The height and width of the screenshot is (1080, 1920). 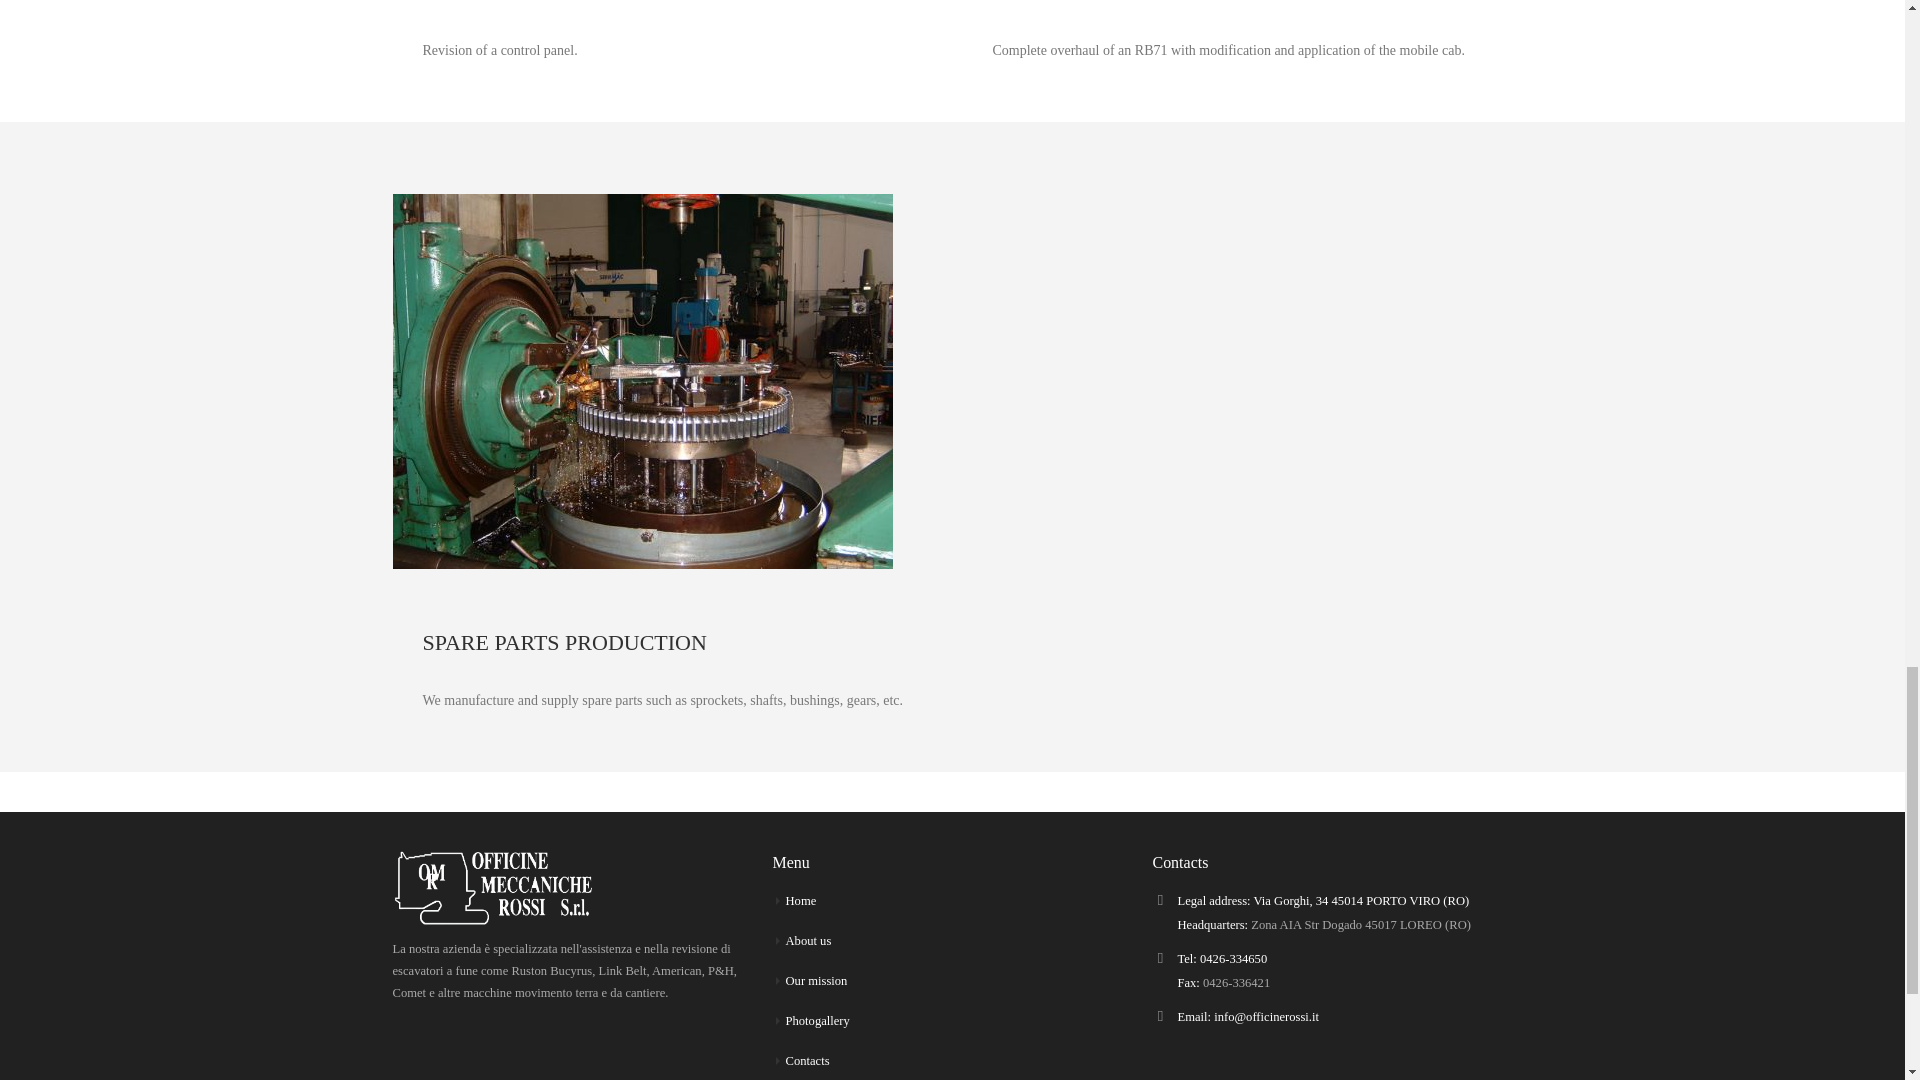 I want to click on Home, so click(x=800, y=901).